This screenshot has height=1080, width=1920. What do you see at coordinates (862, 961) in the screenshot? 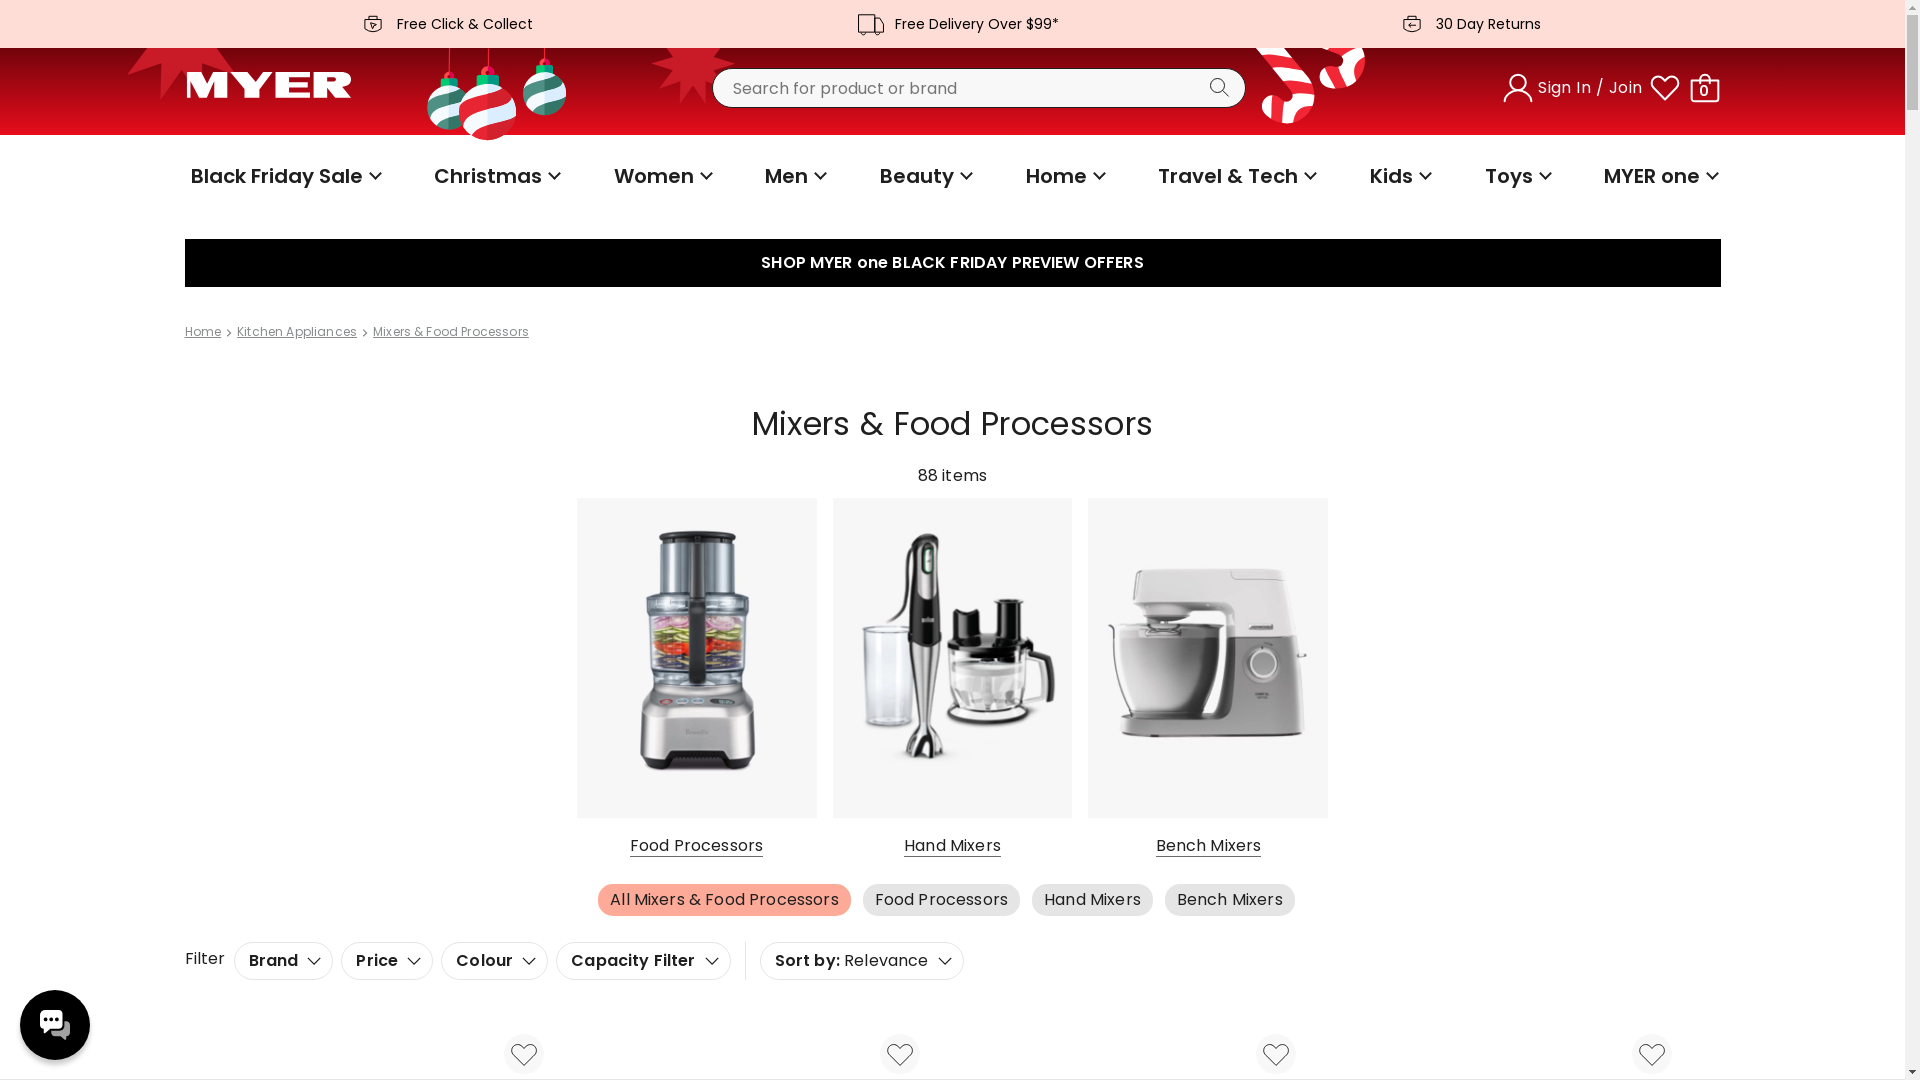
I see `Sort by: Relevance` at bounding box center [862, 961].